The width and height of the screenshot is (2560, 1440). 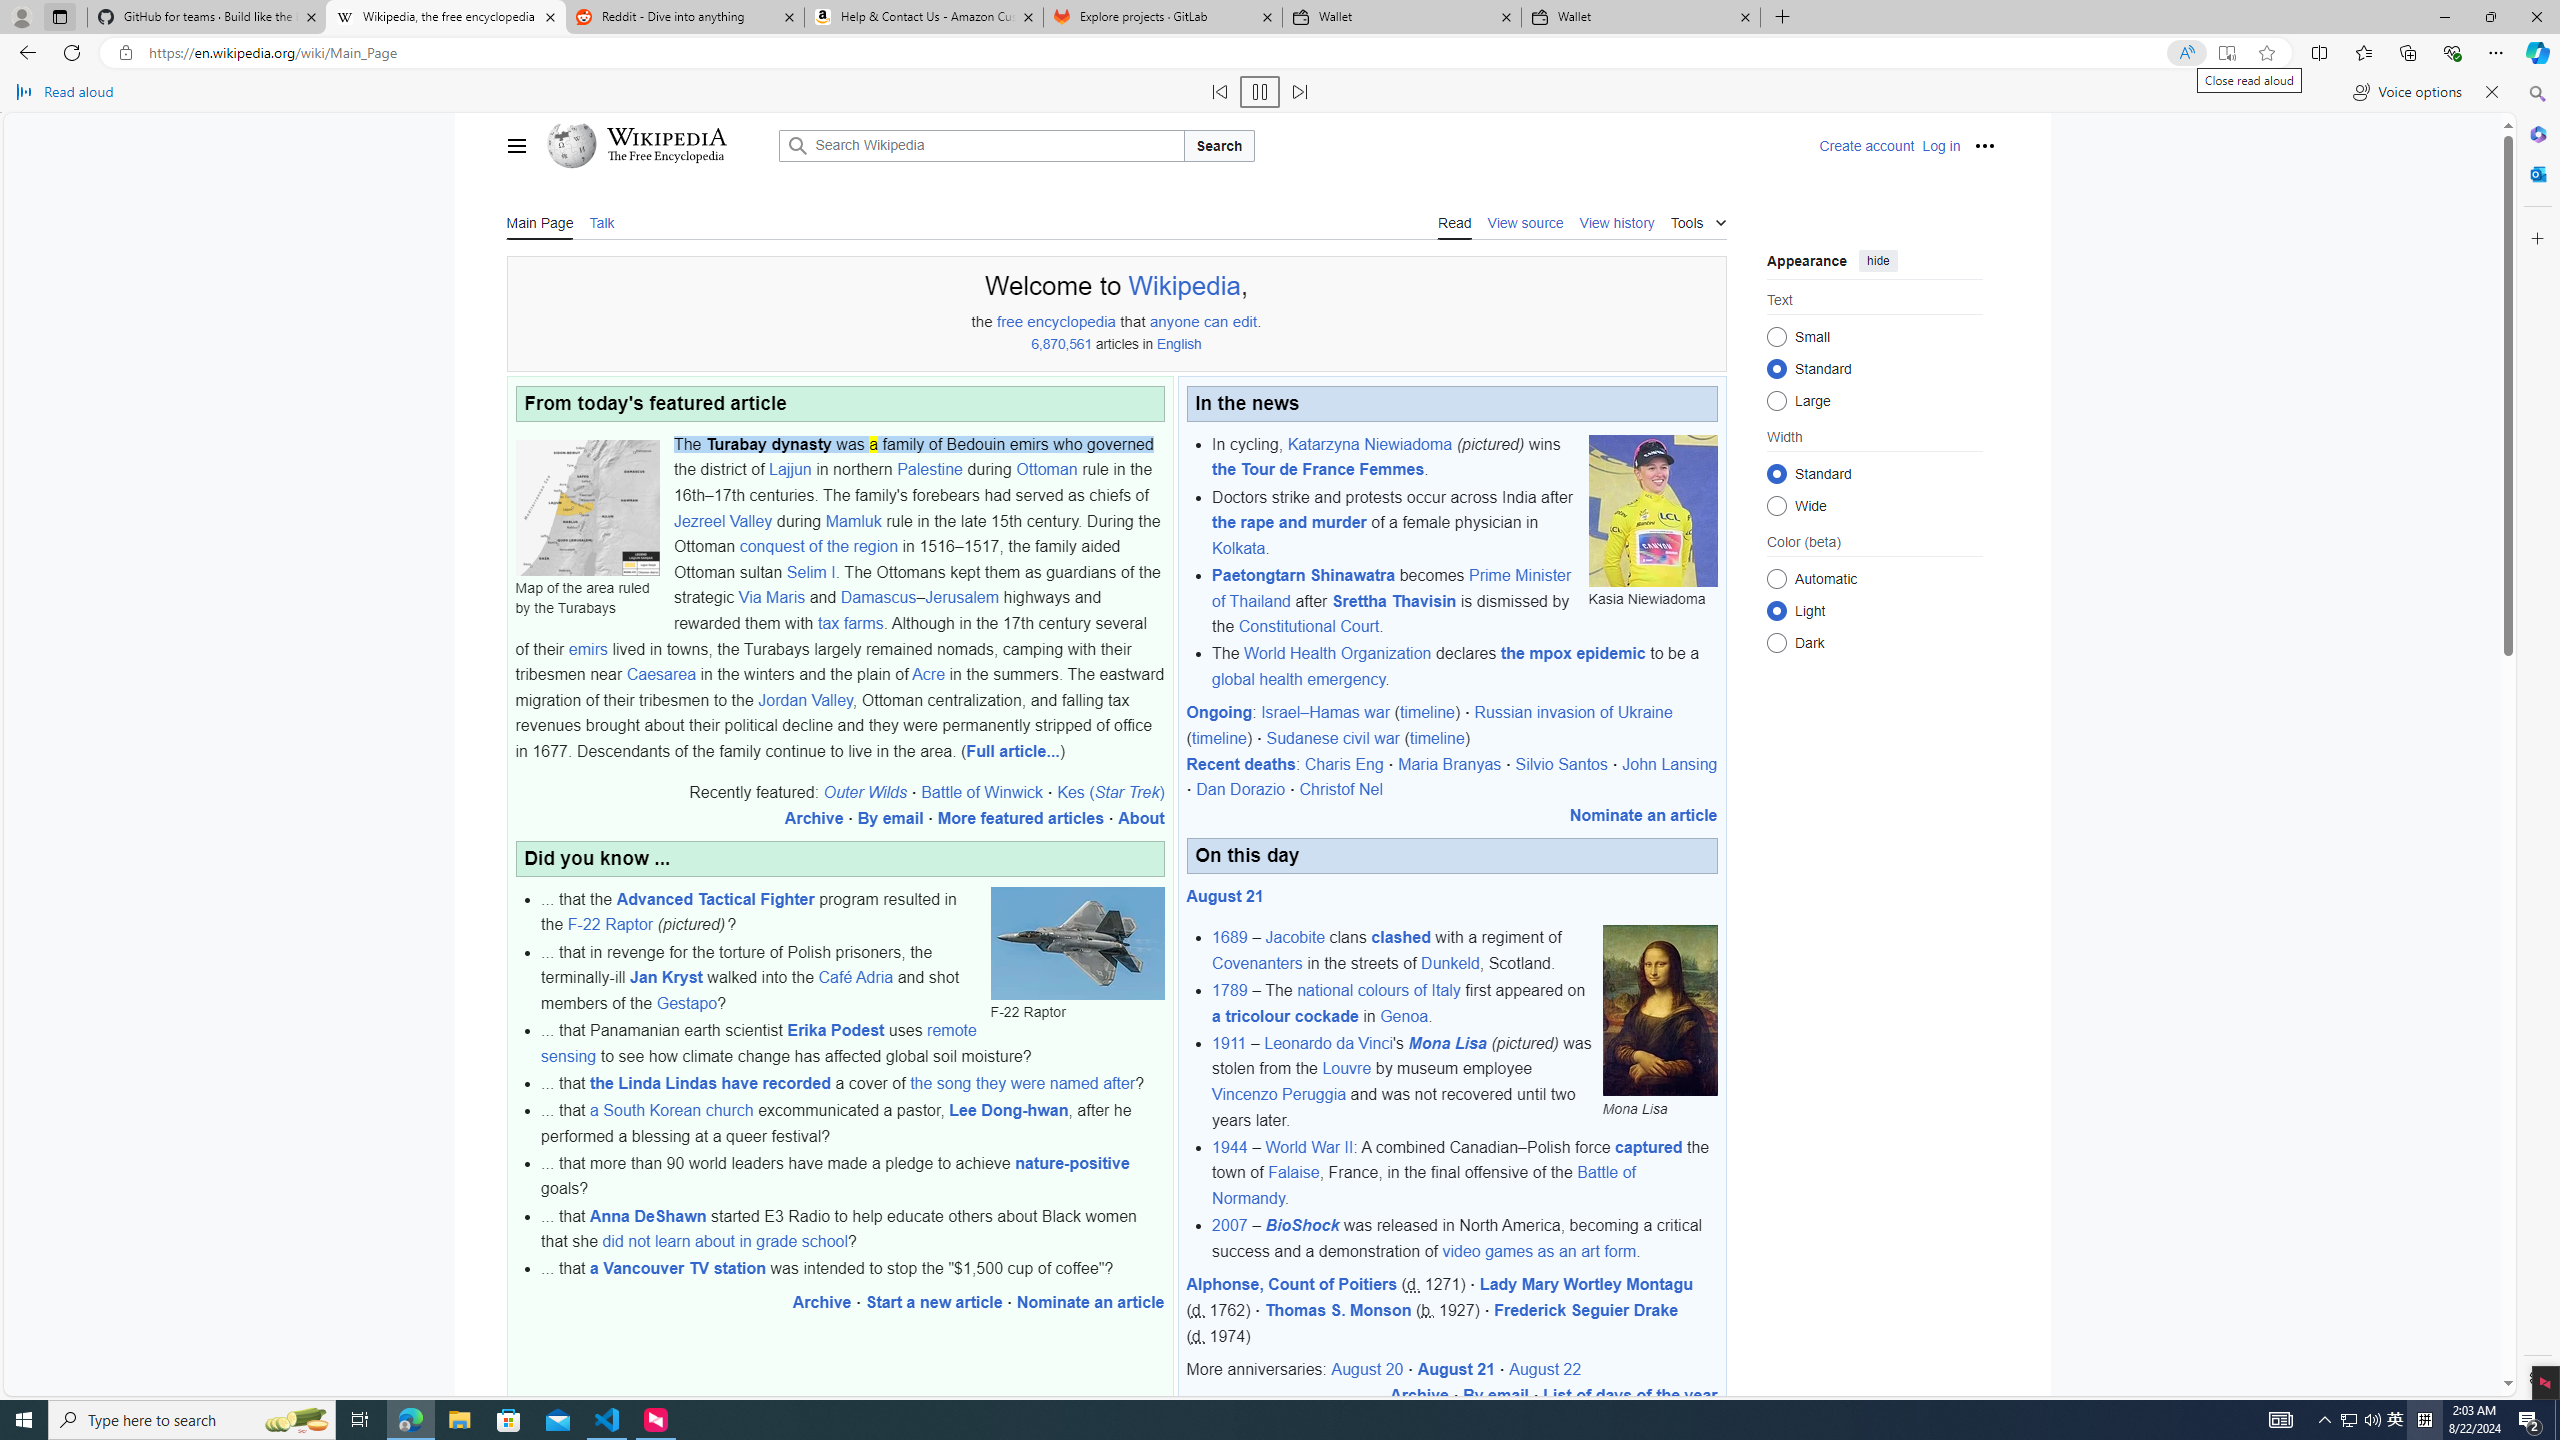 I want to click on the song they were named after, so click(x=1022, y=1082).